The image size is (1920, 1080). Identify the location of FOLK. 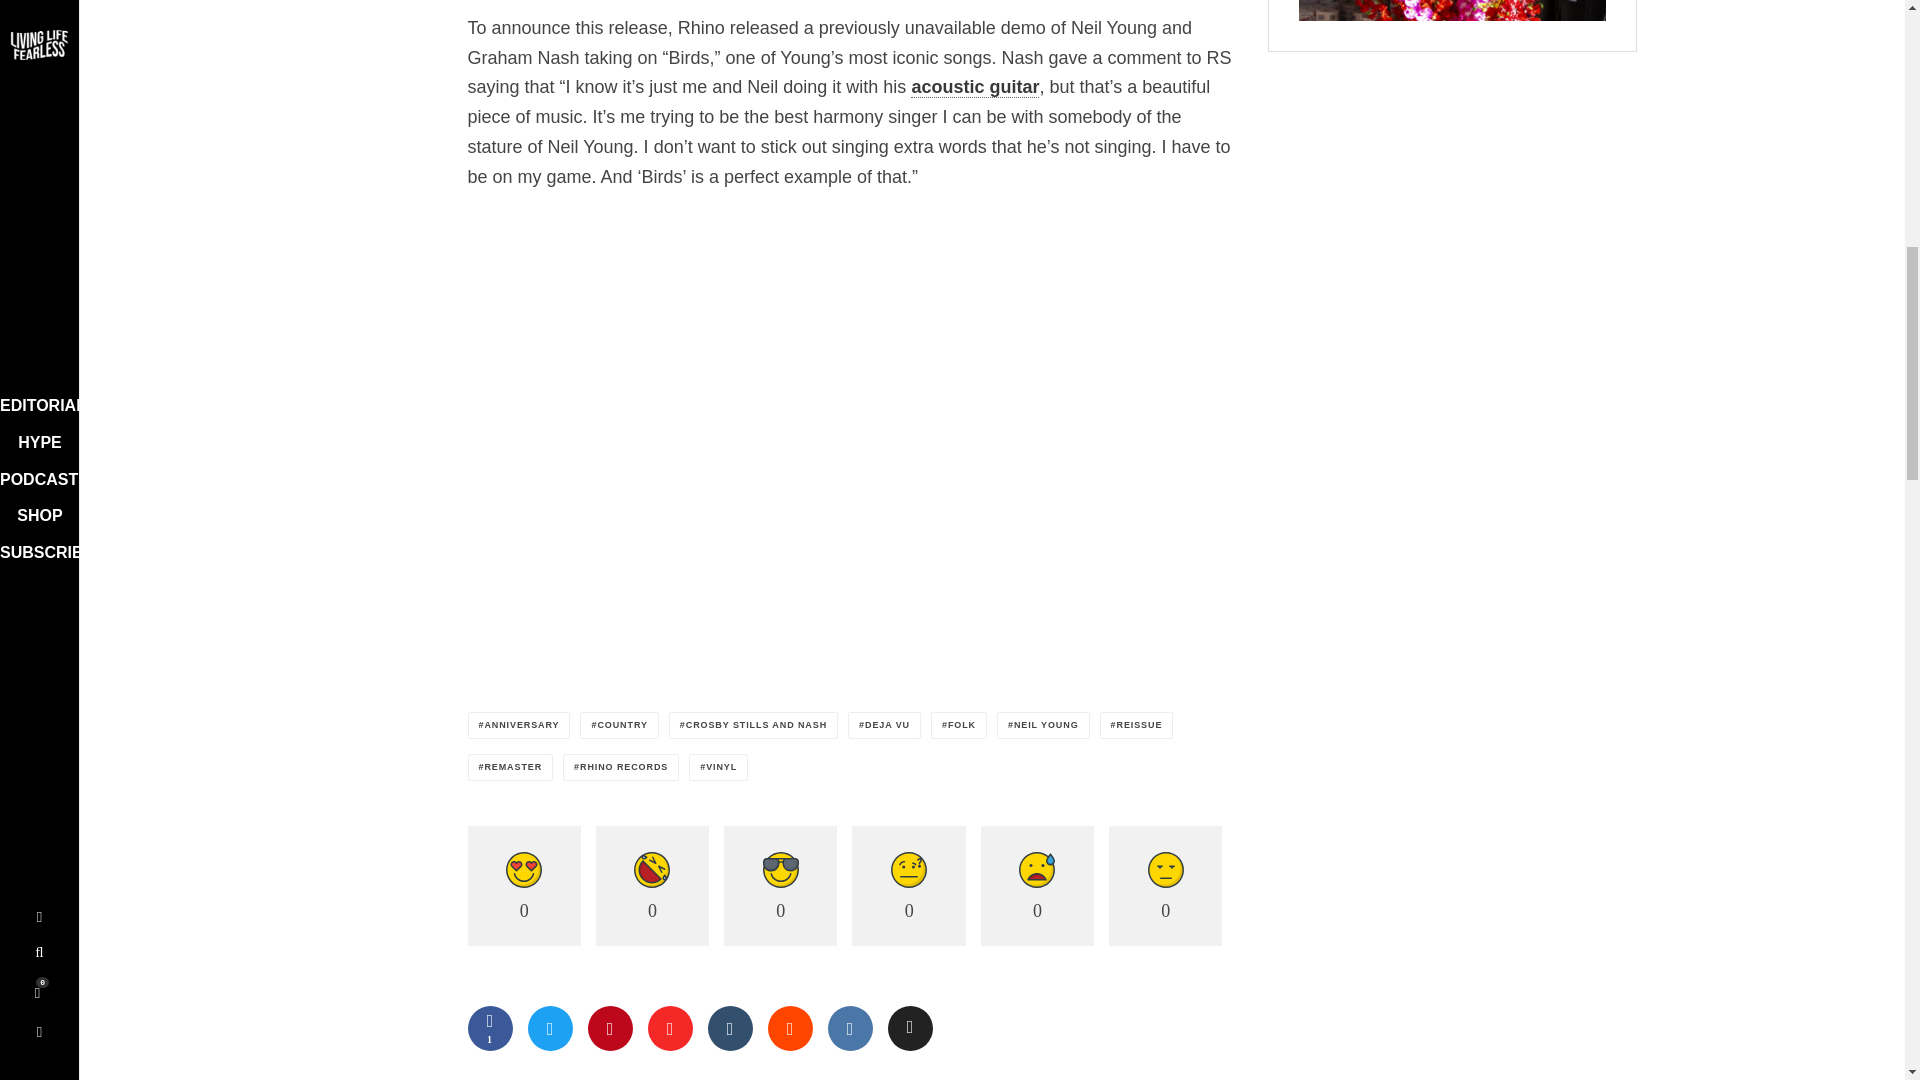
(958, 724).